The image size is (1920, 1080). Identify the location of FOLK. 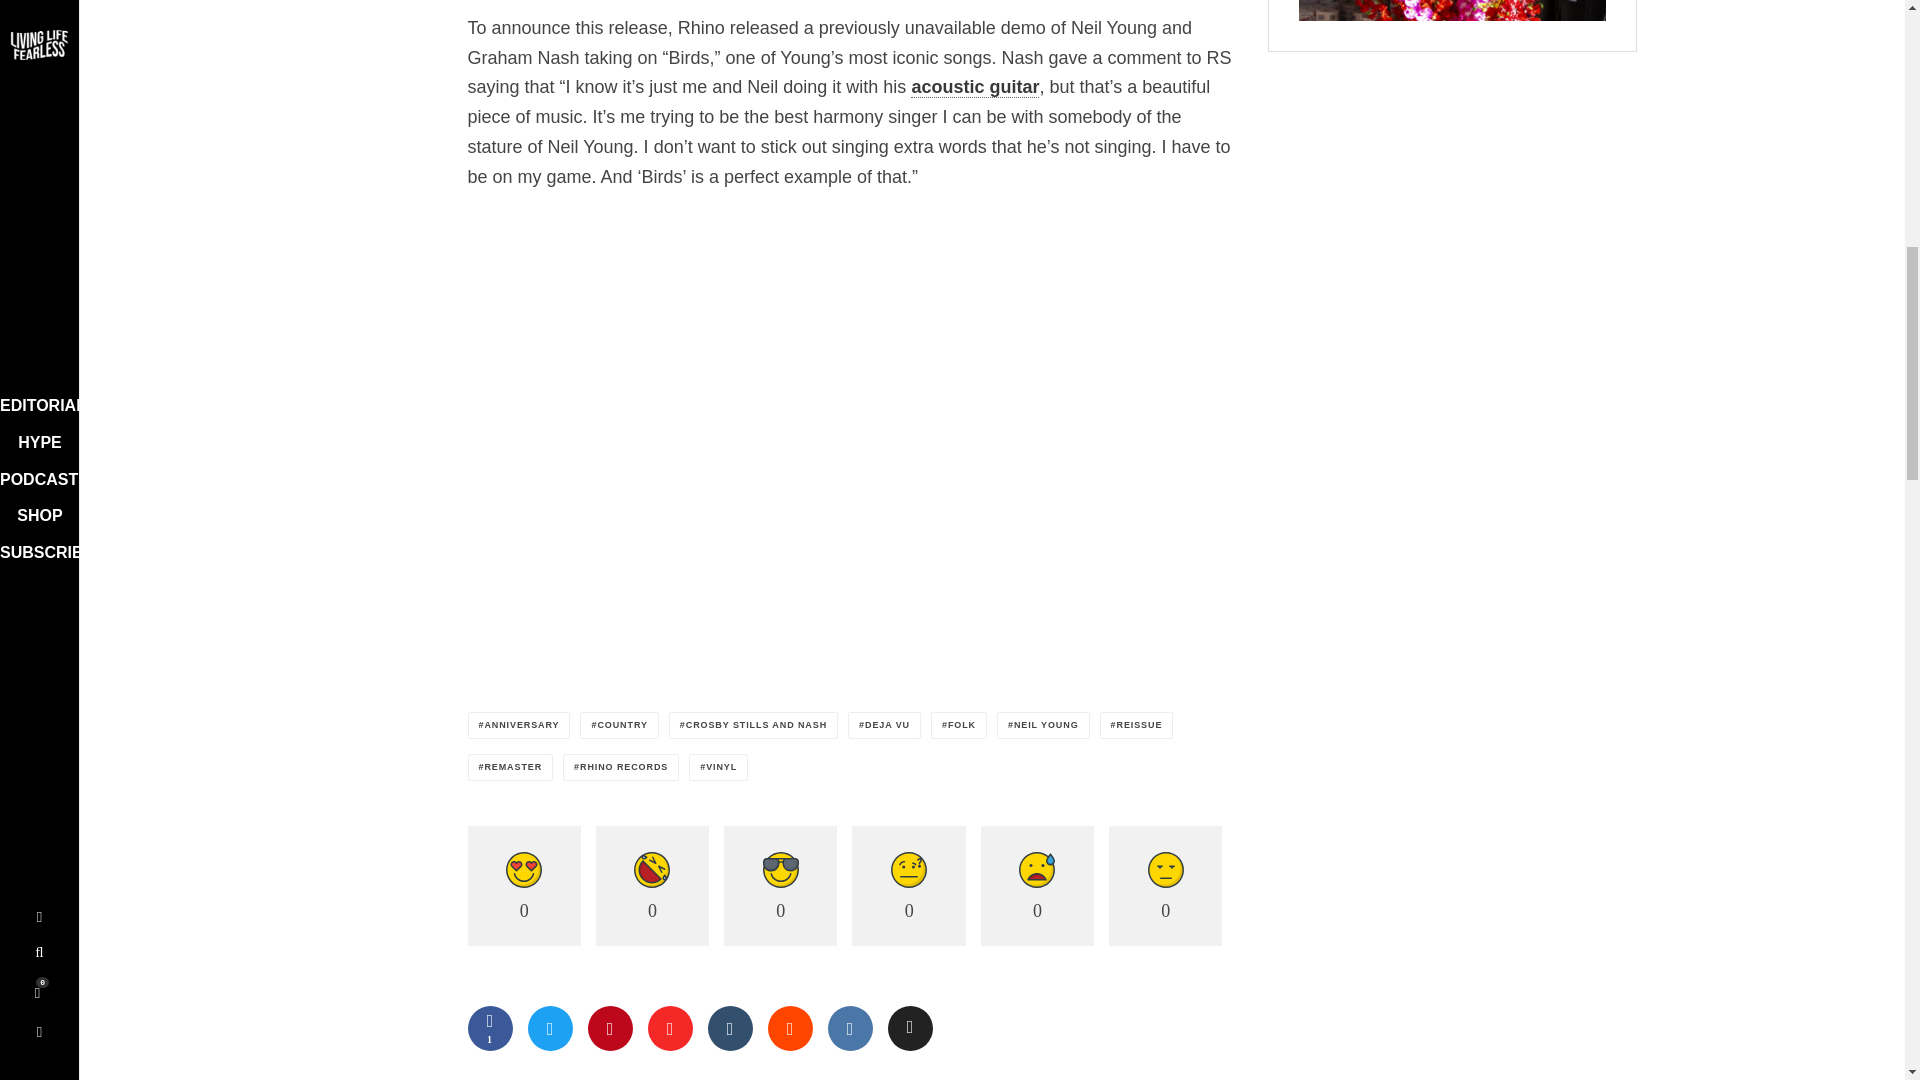
(958, 724).